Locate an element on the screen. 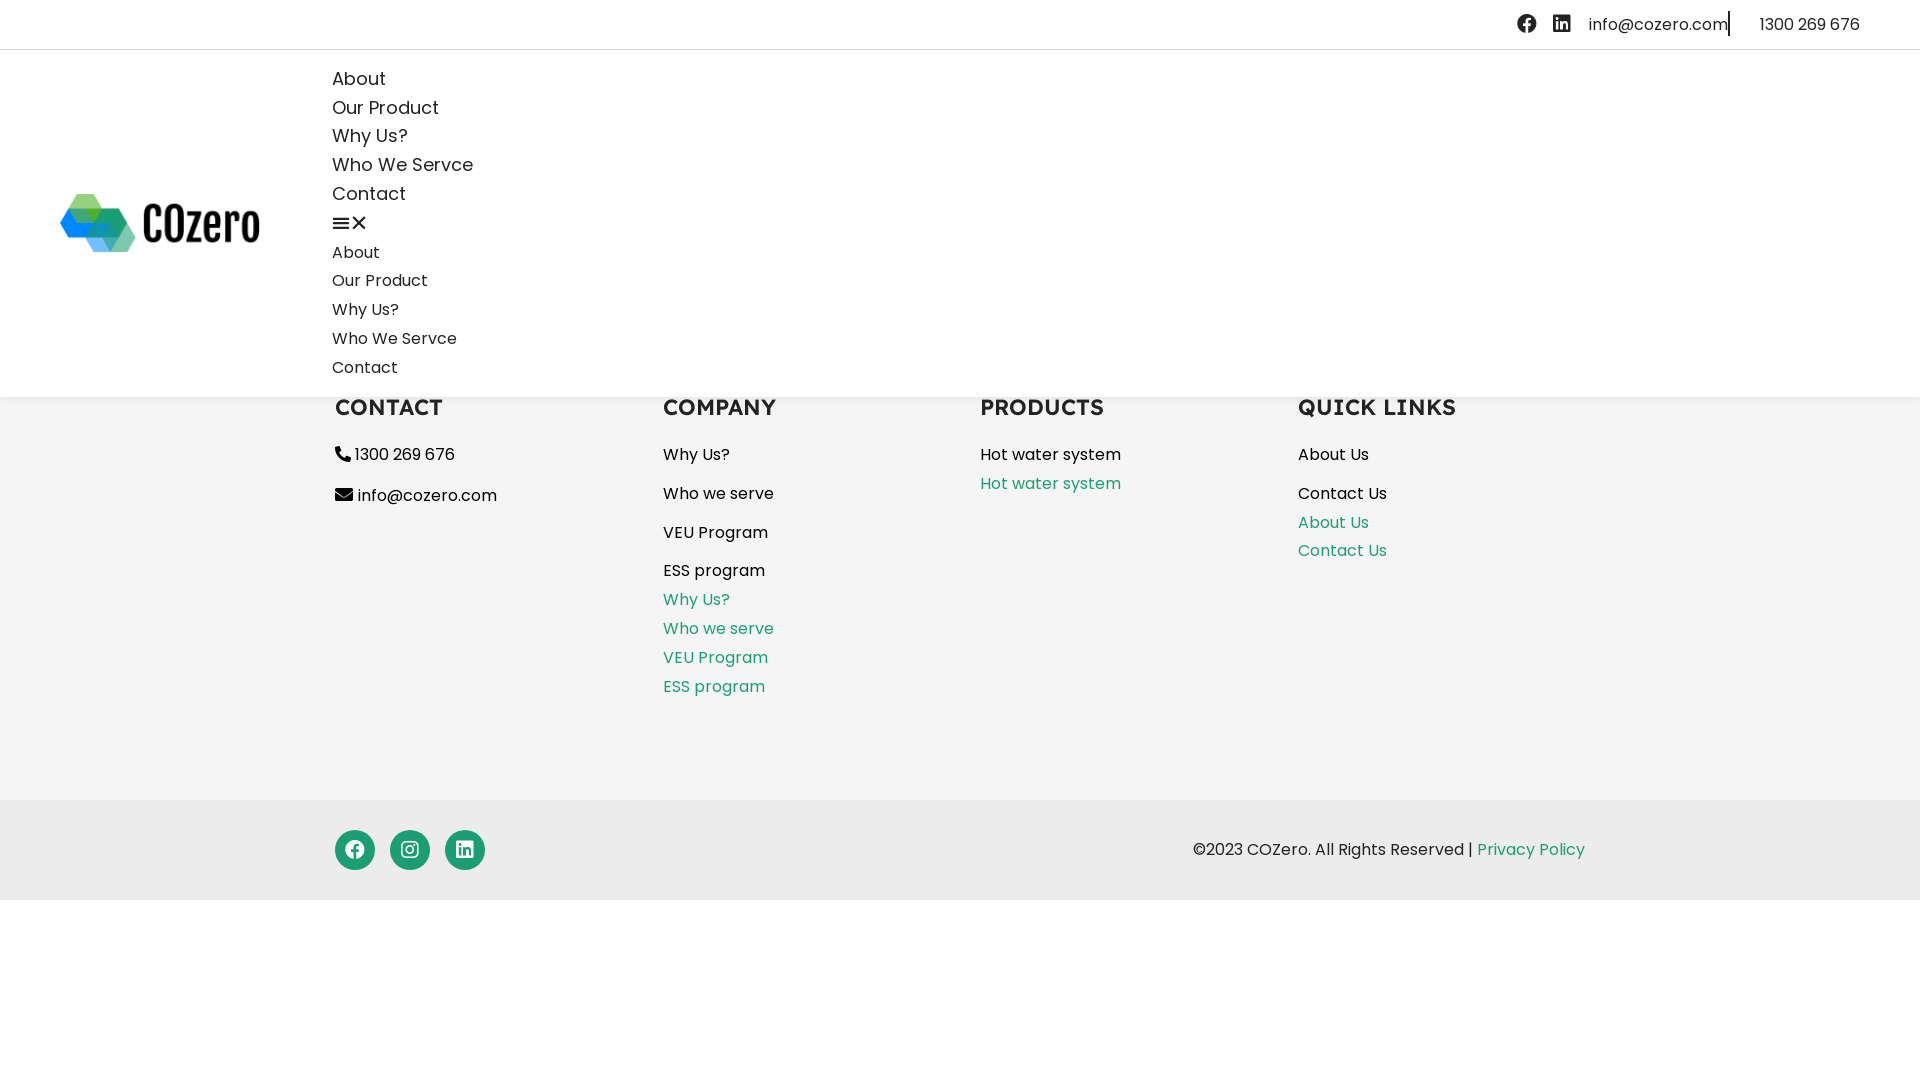 The image size is (1920, 1080). Hot water system is located at coordinates (1050, 484).